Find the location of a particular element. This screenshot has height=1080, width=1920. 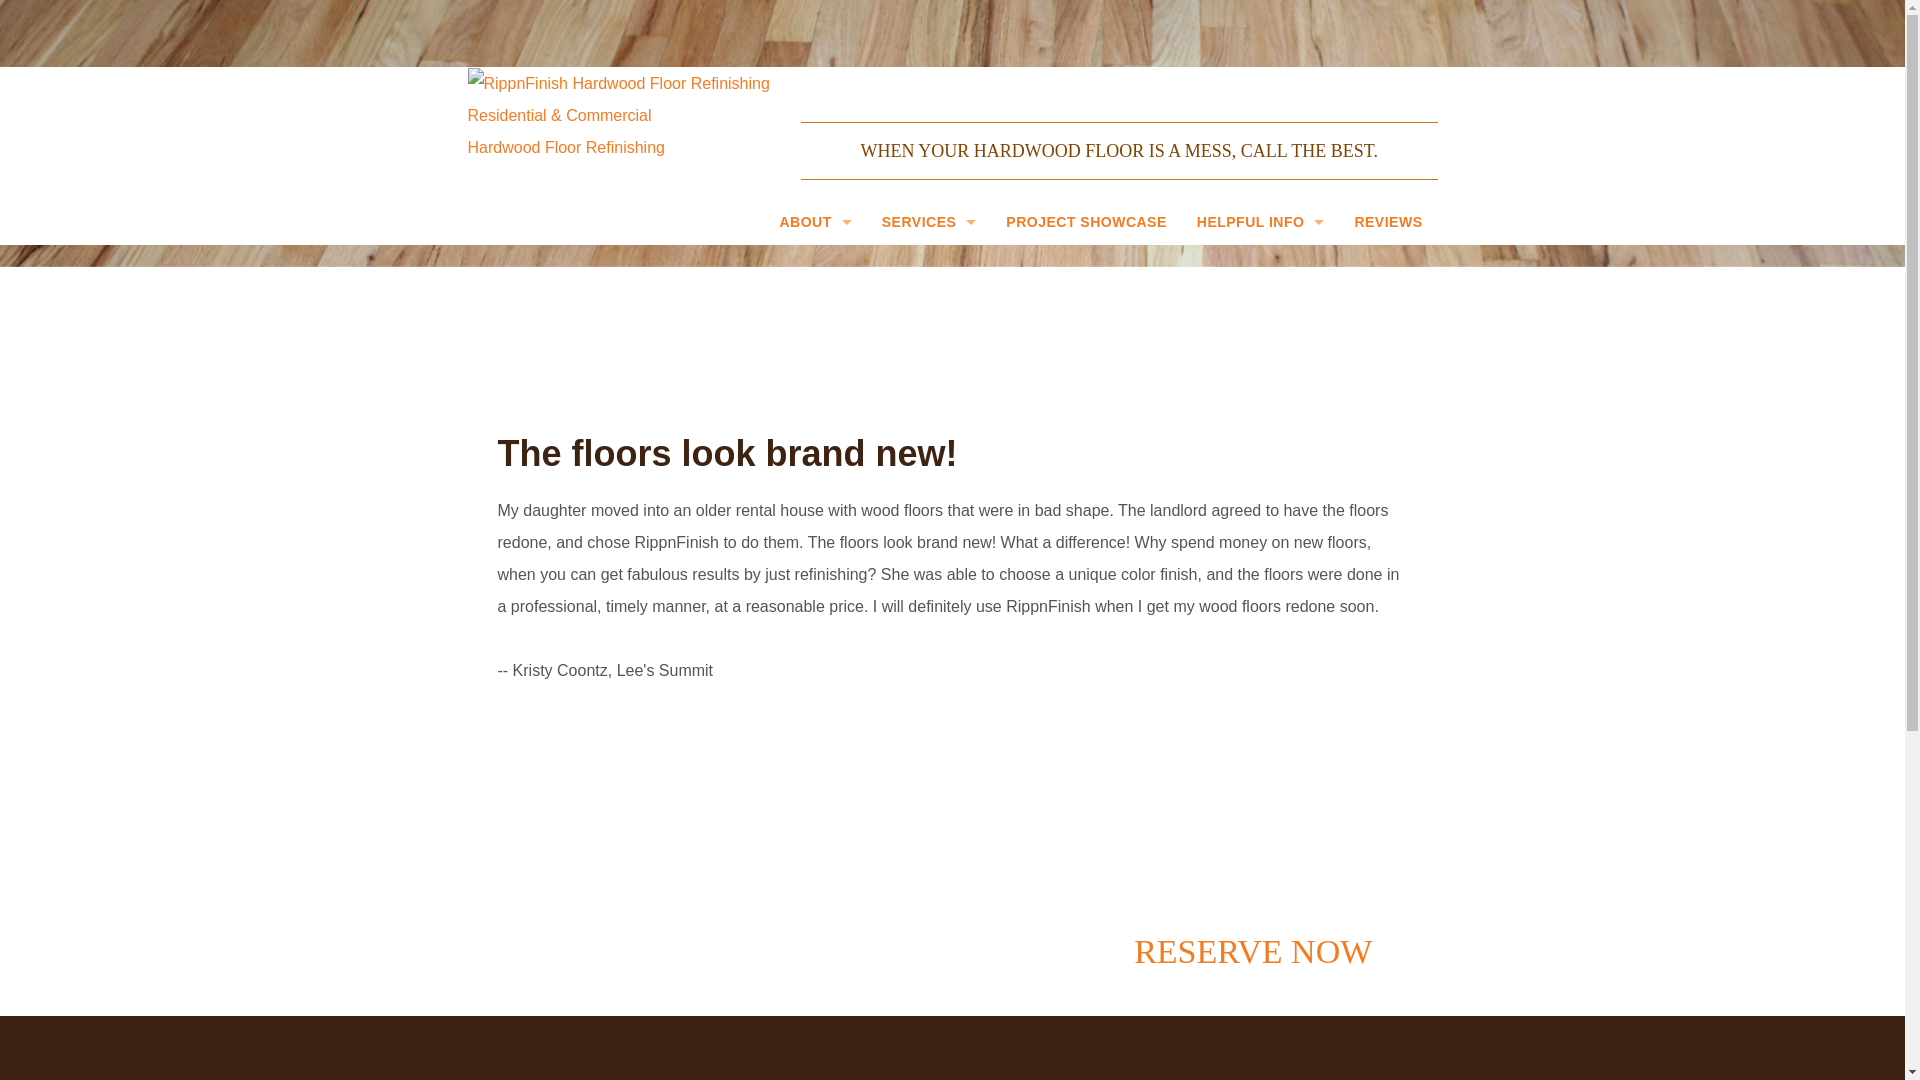

COMMERCIAL FLOORS is located at coordinates (930, 514).